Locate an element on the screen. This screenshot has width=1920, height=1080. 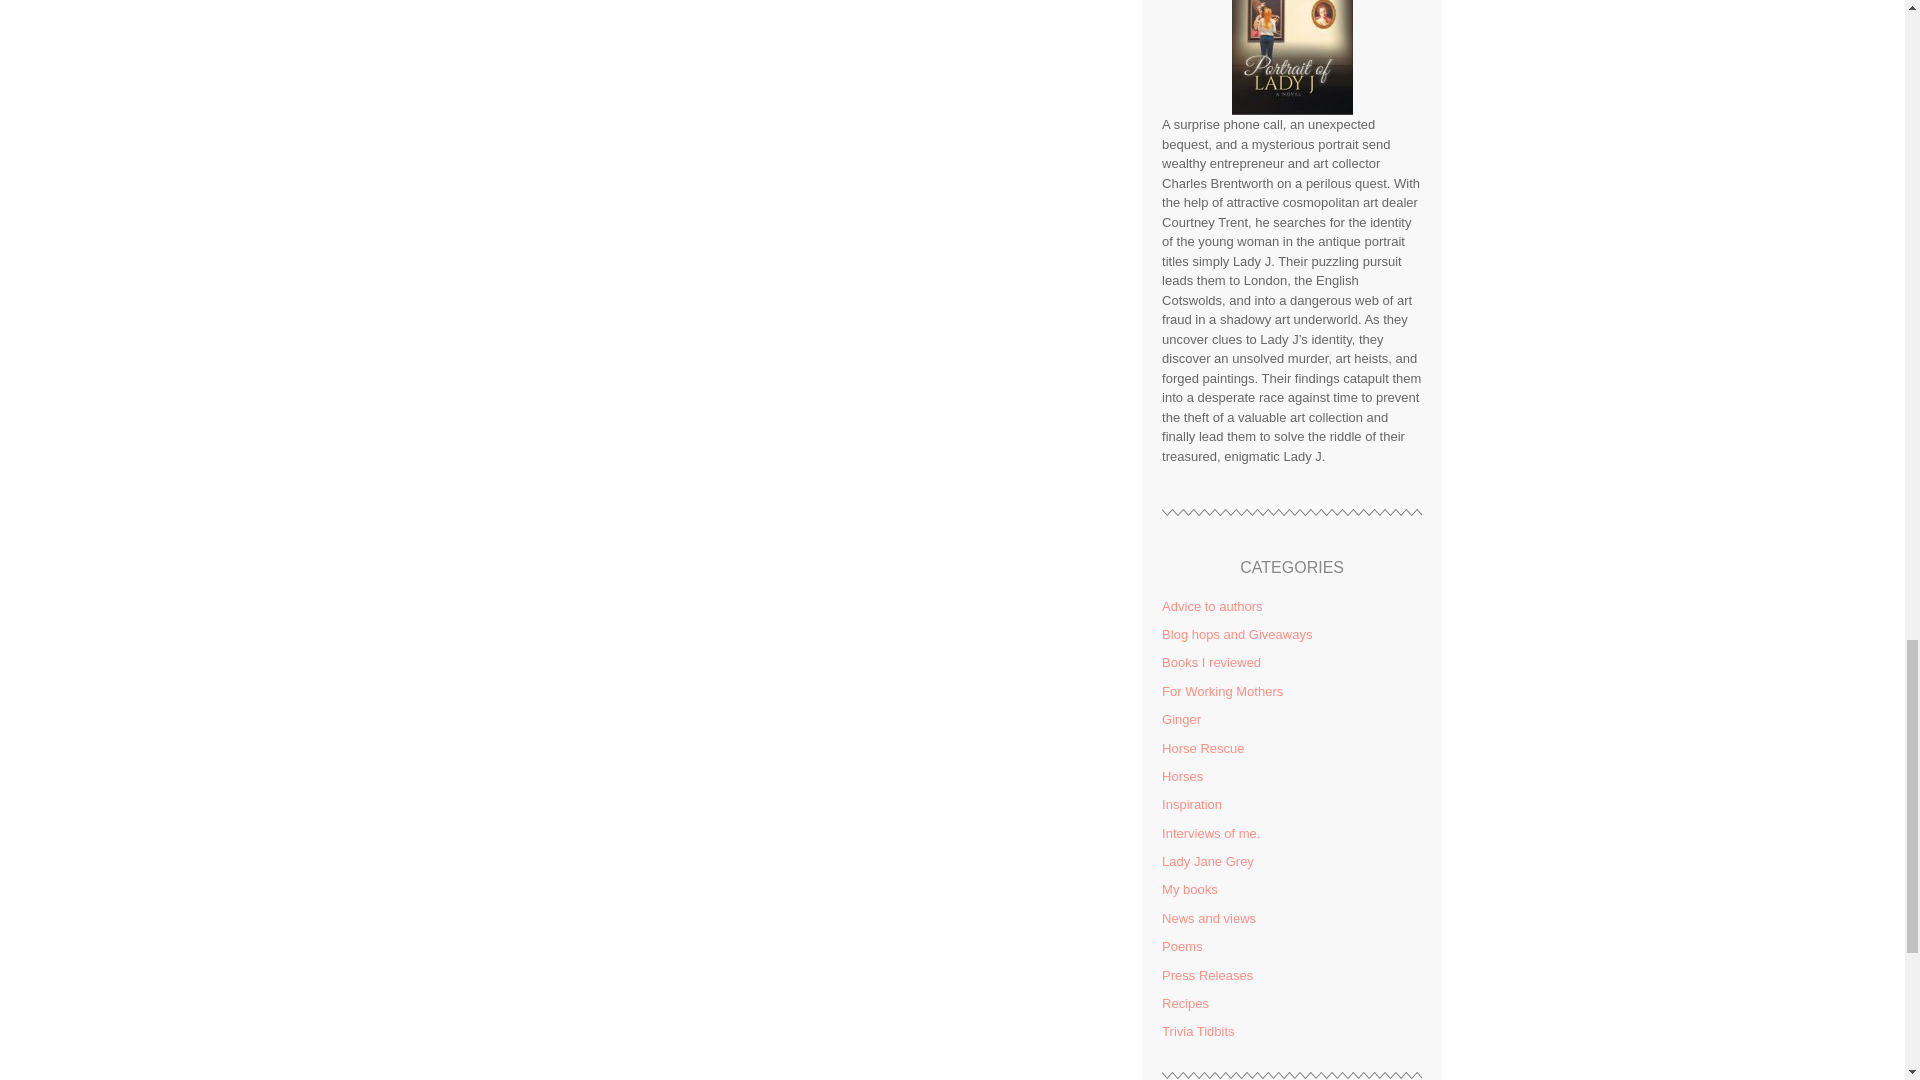
For Working Mothers is located at coordinates (1222, 690).